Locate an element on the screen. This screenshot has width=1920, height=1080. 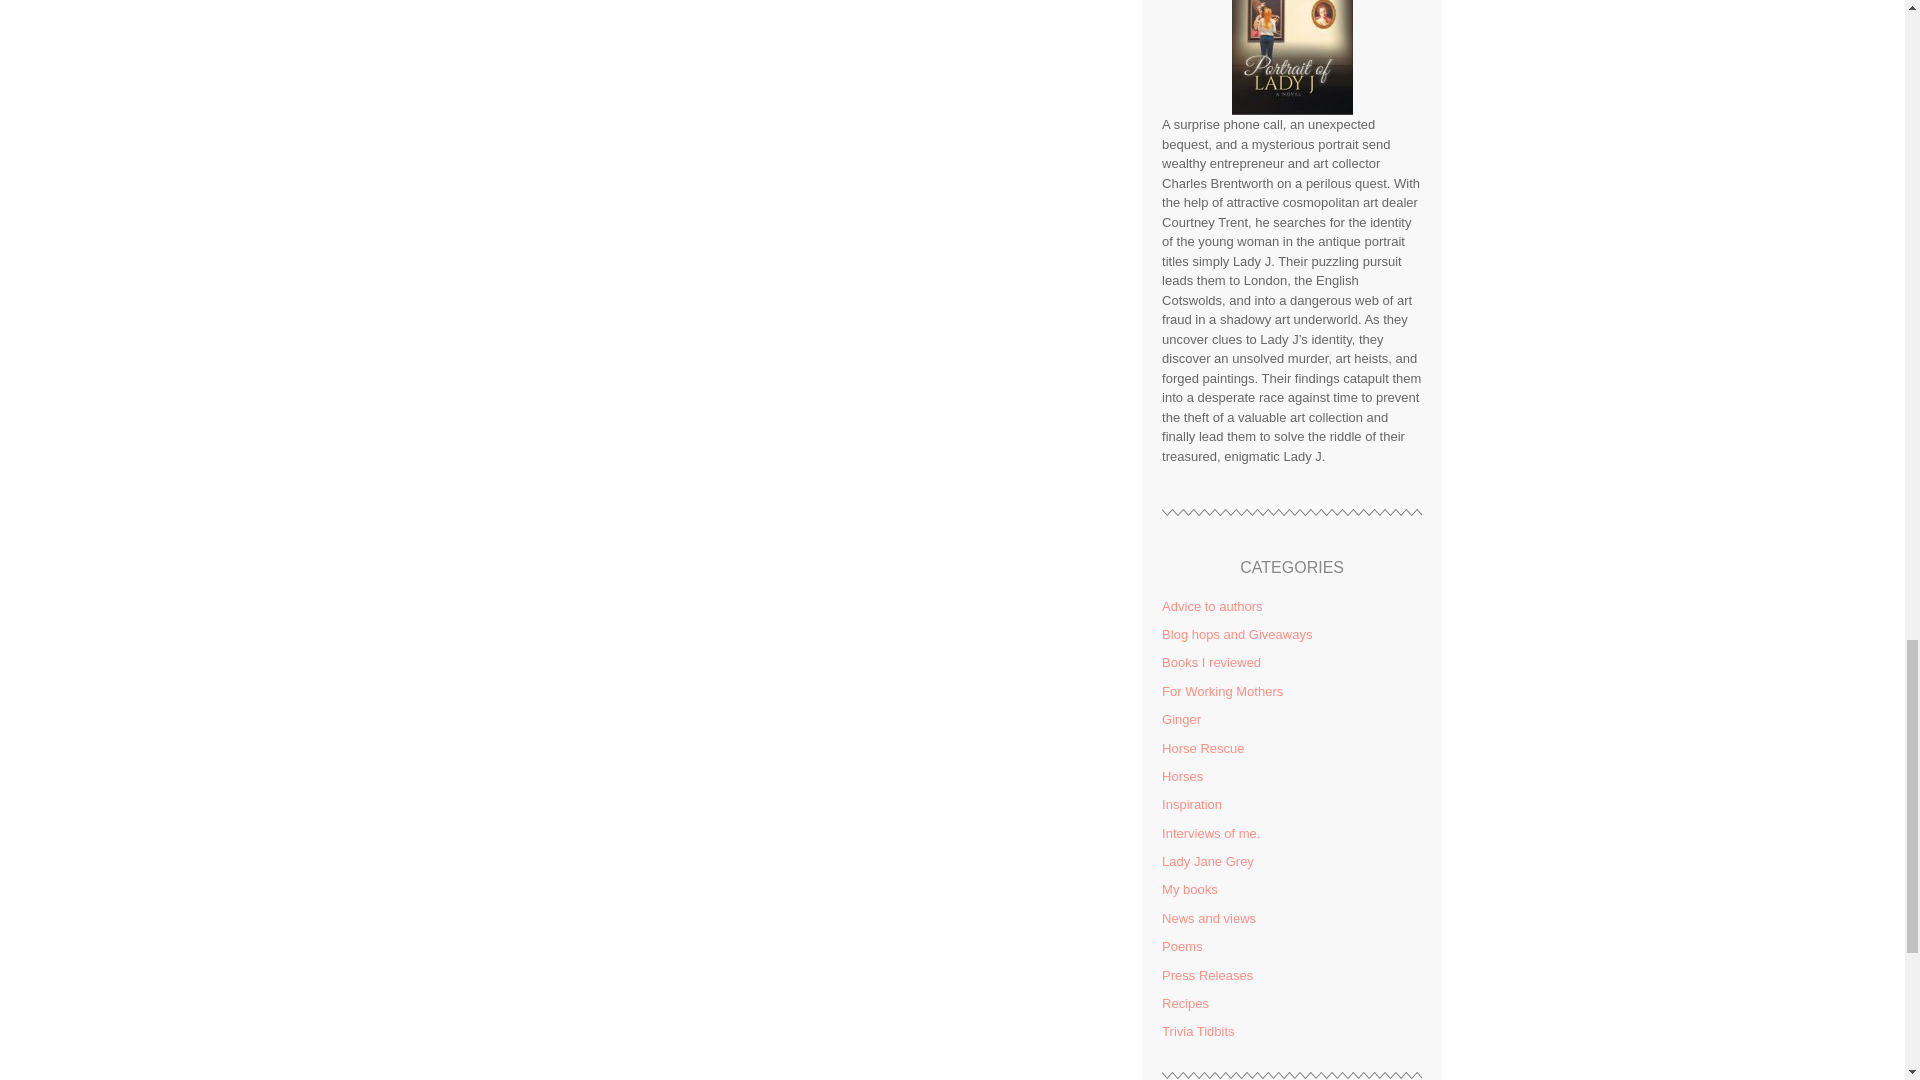
For Working Mothers is located at coordinates (1222, 690).